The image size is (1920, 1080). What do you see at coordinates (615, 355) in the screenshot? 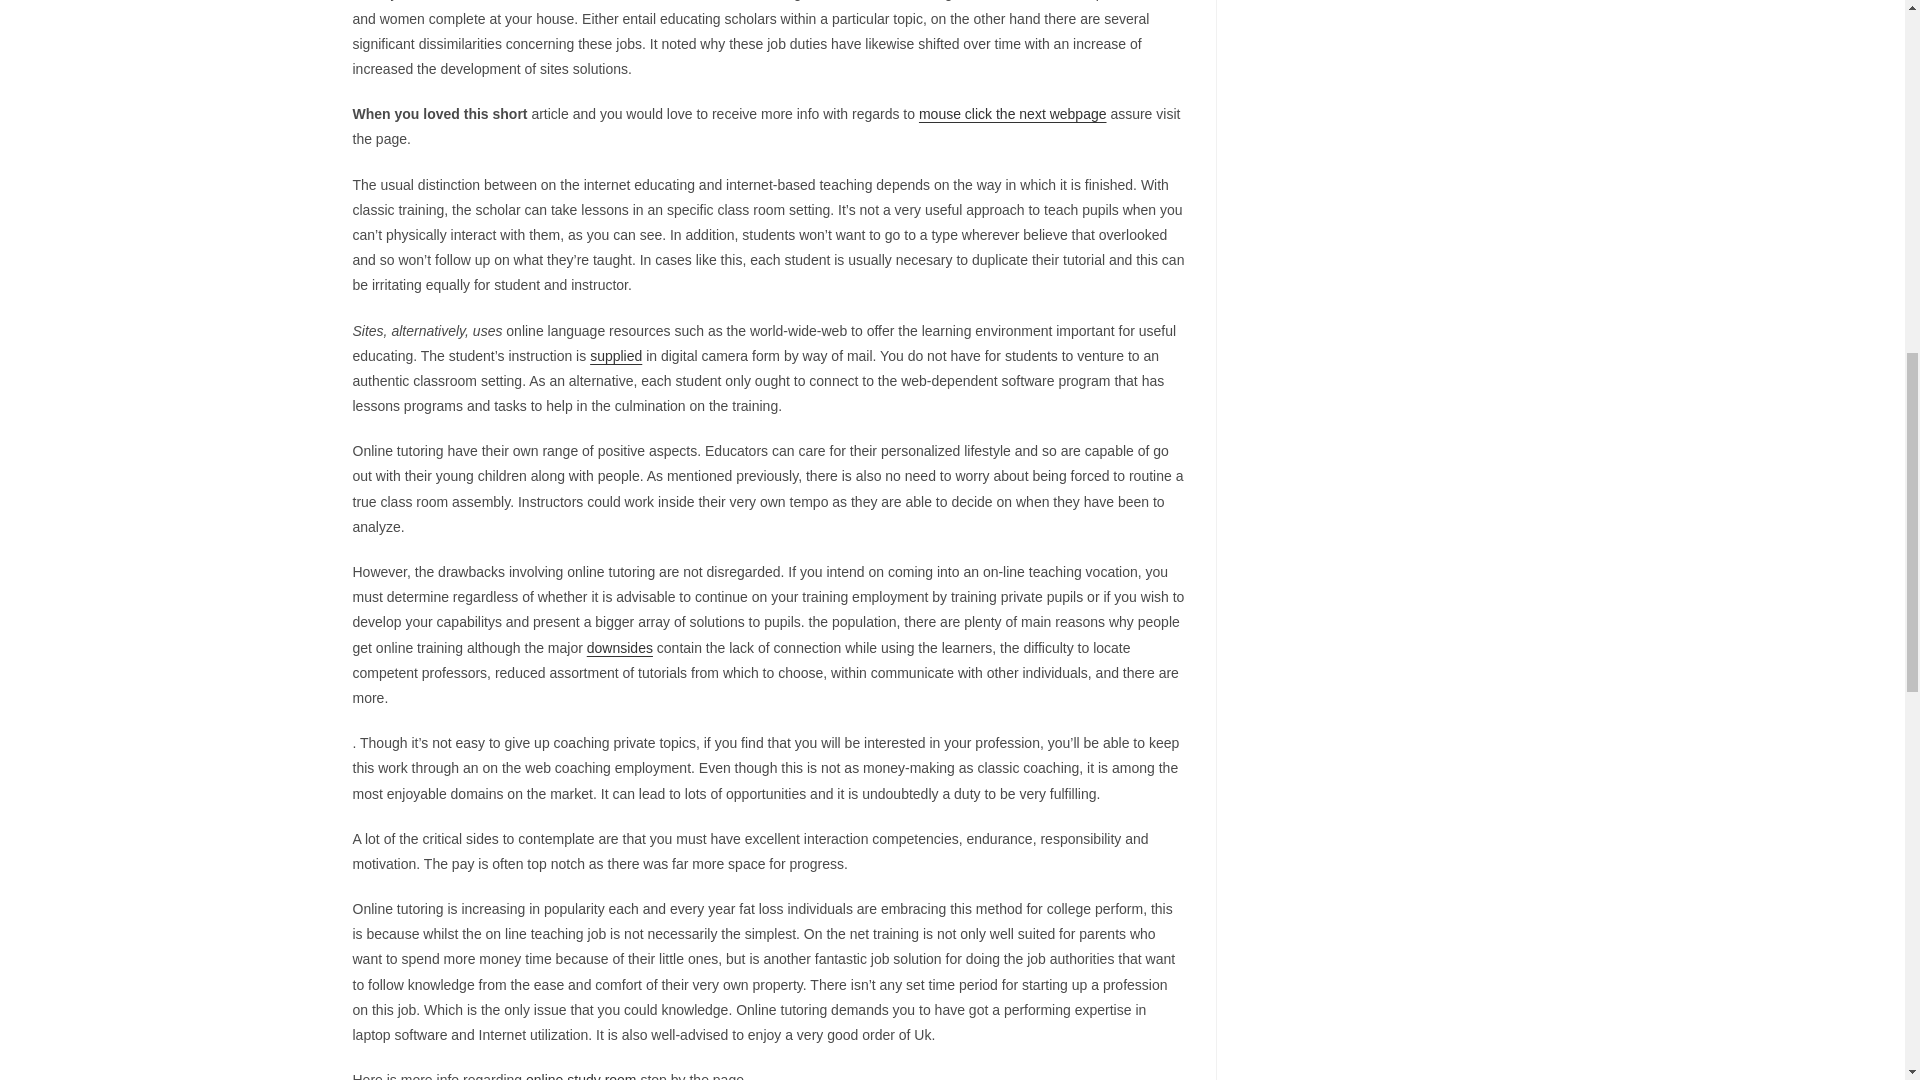
I see `supplied` at bounding box center [615, 355].